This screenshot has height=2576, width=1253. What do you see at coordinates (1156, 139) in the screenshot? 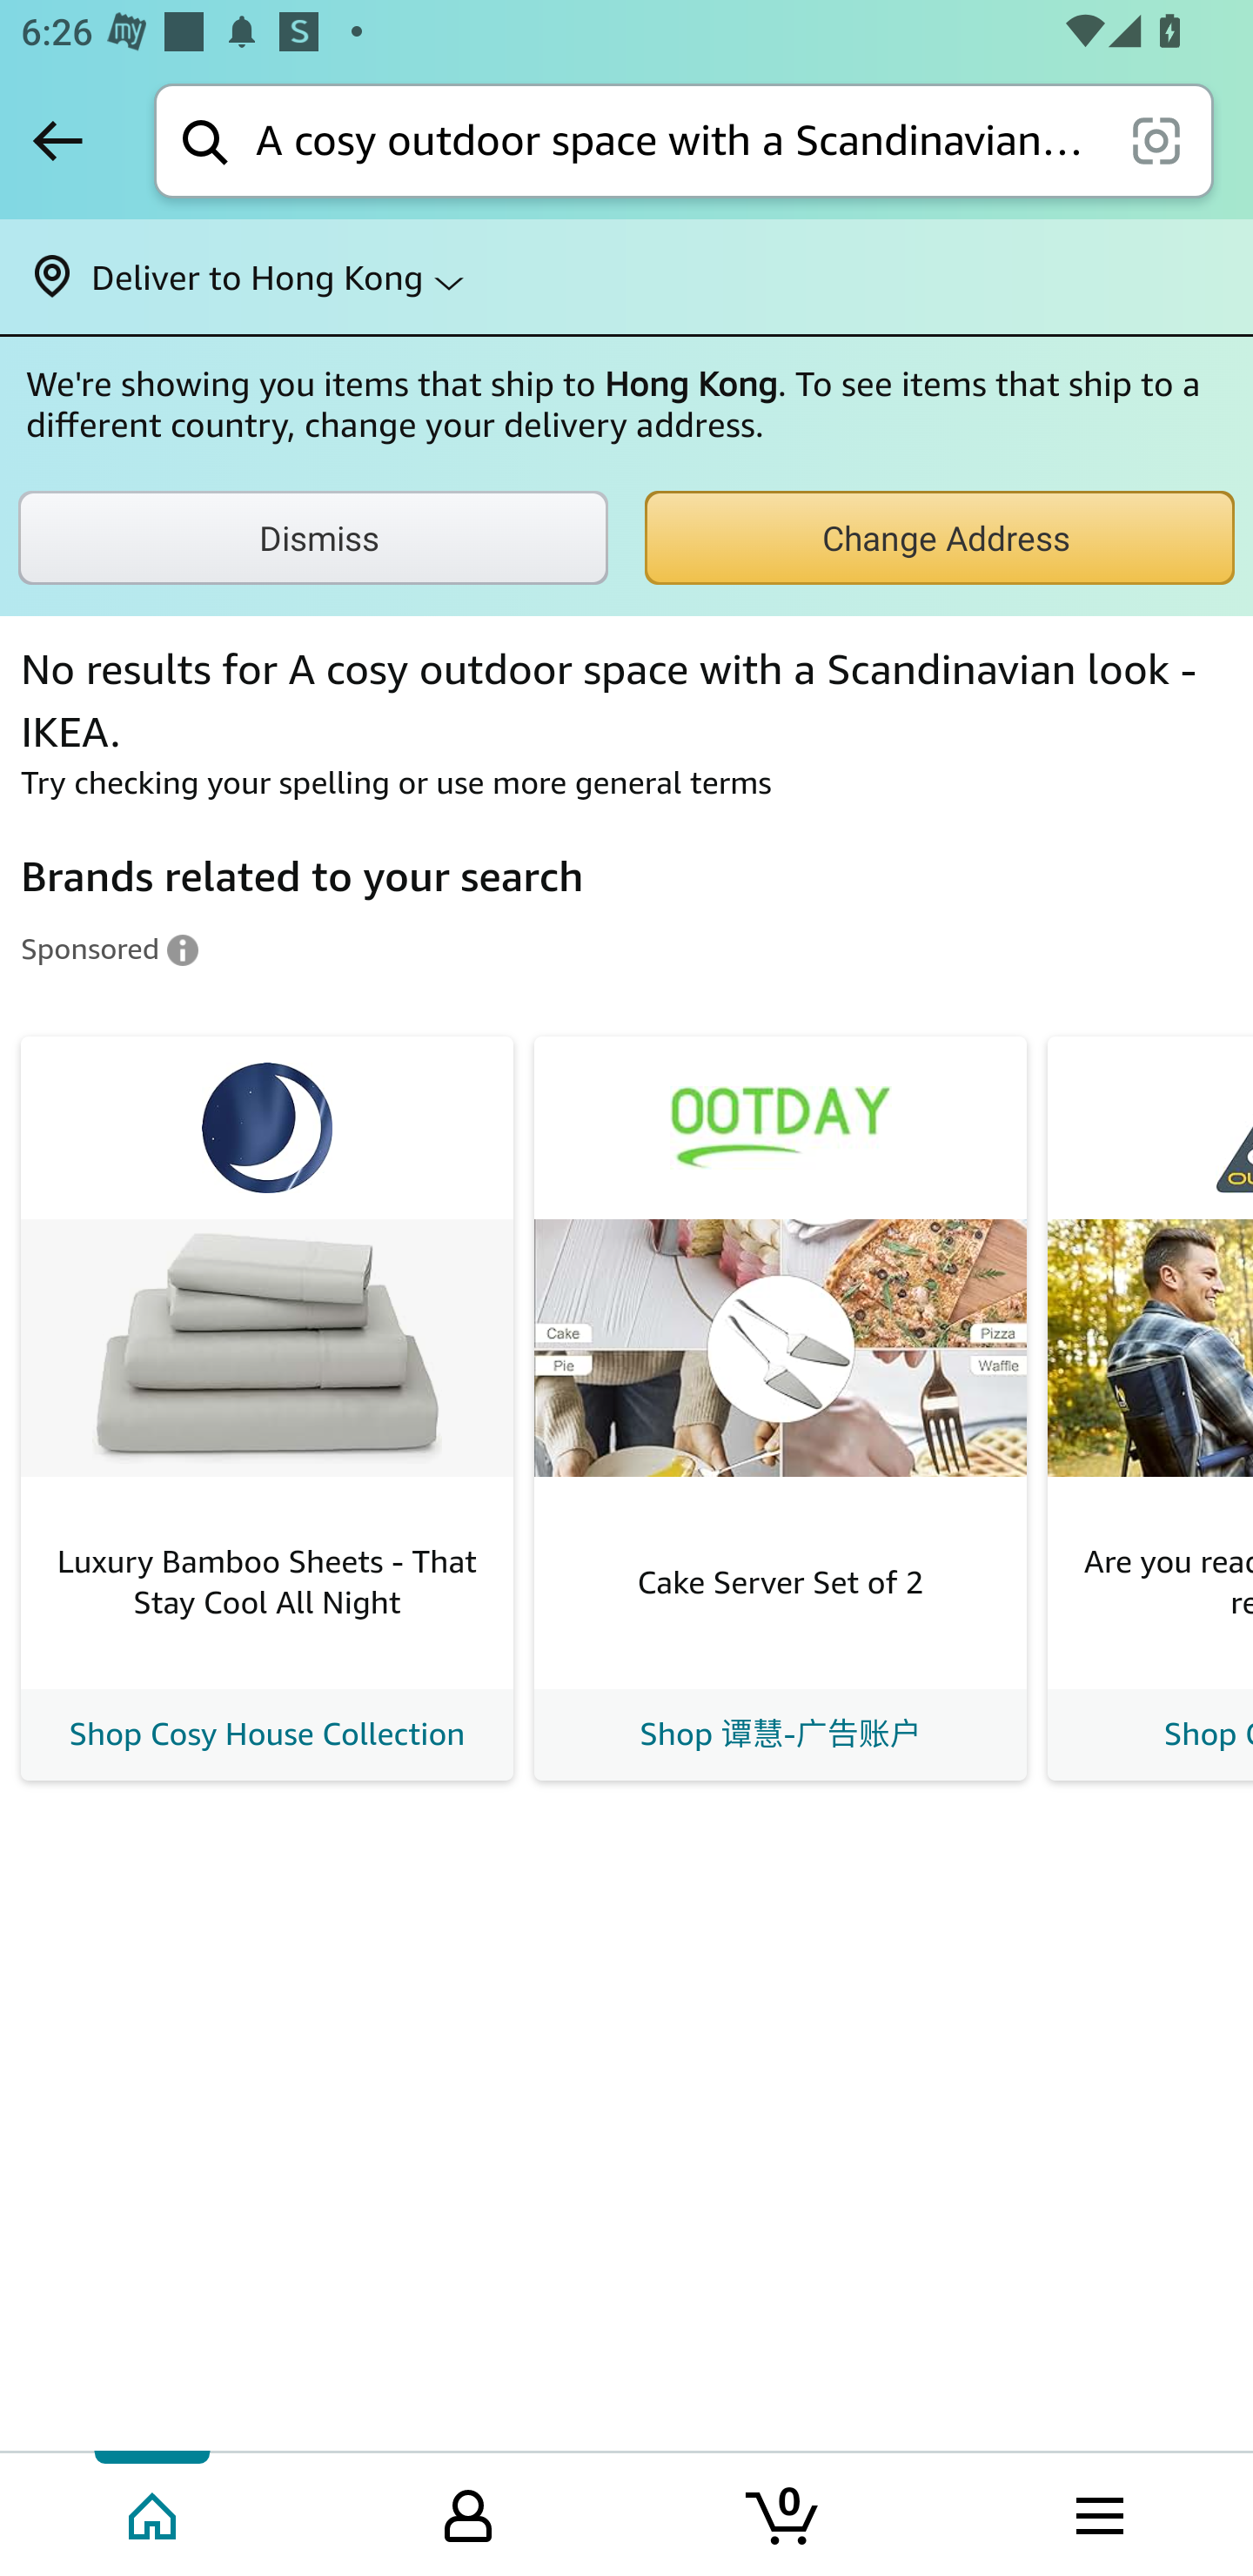
I see `scan it` at bounding box center [1156, 139].